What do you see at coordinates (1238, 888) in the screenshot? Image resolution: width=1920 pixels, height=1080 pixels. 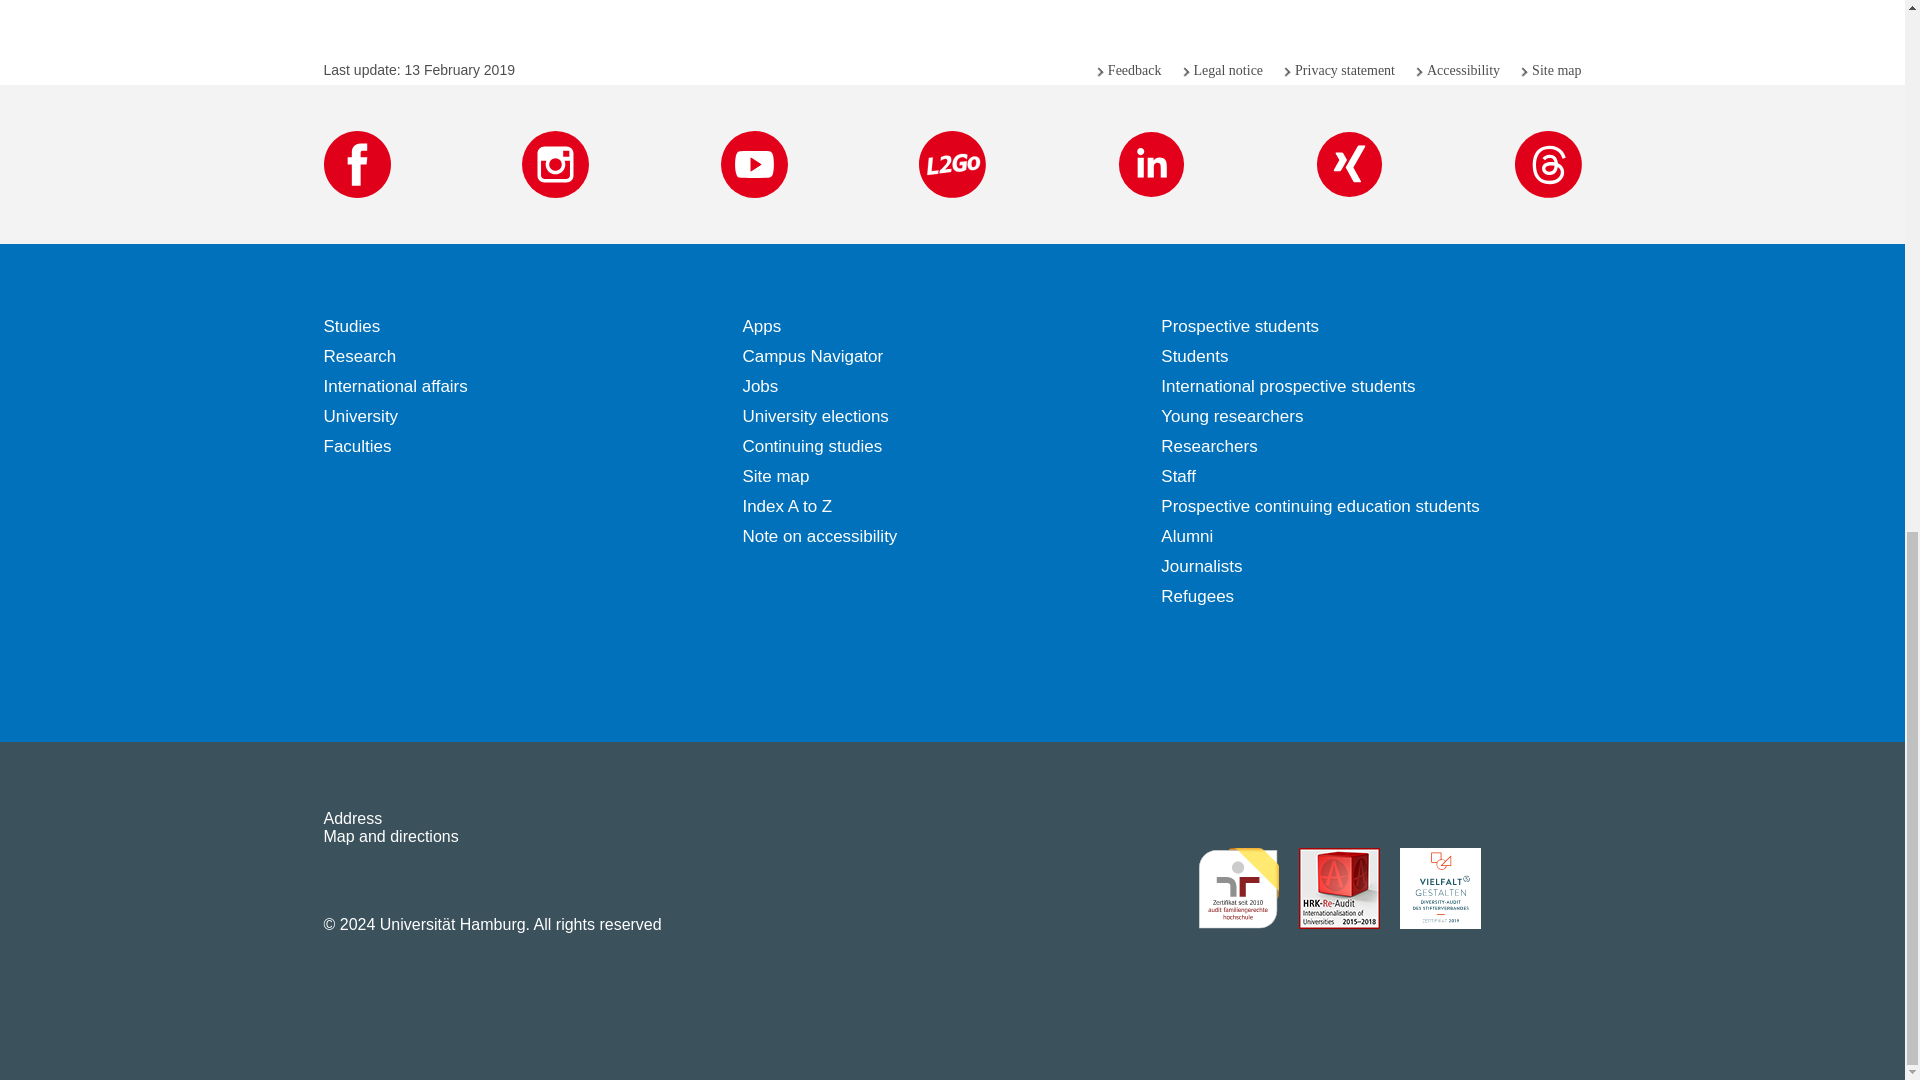 I see `Go to family-friendly higher education institution audit` at bounding box center [1238, 888].